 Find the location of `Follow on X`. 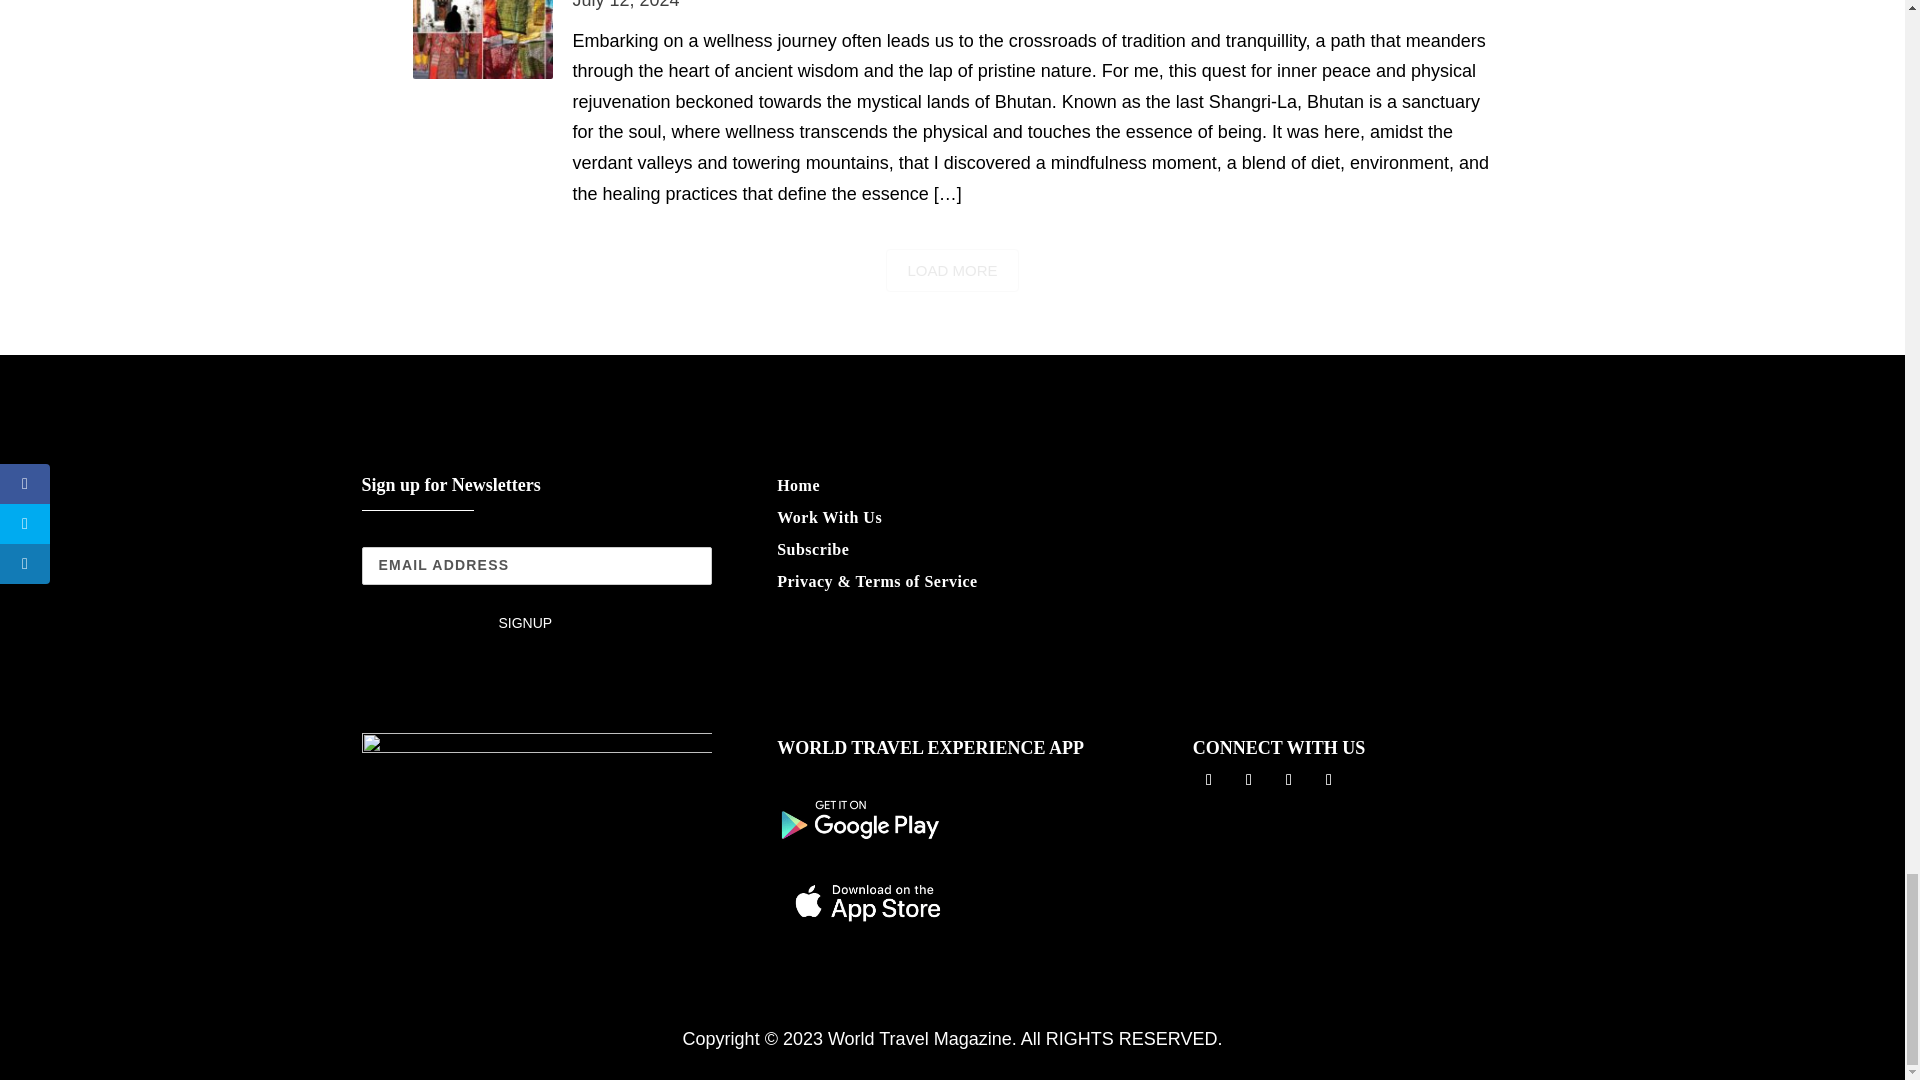

Follow on X is located at coordinates (1248, 779).